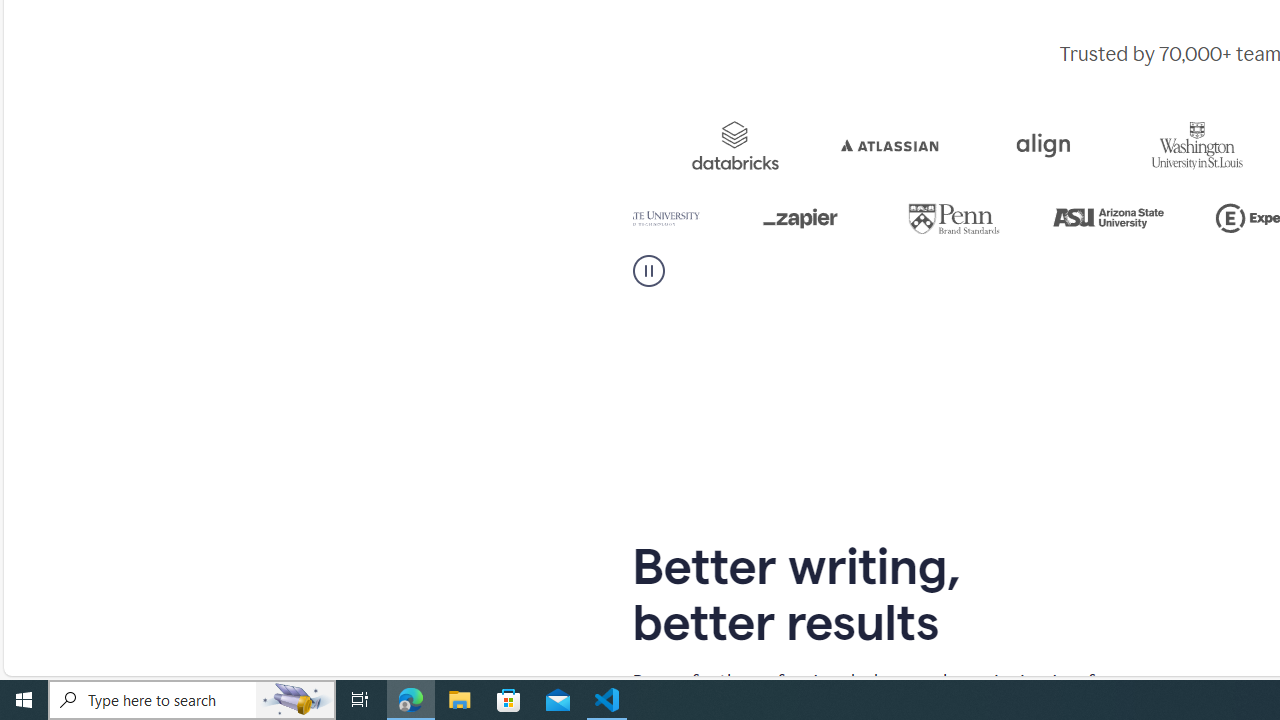 The image size is (1280, 720). I want to click on Iowa State University, so click(868, 218).